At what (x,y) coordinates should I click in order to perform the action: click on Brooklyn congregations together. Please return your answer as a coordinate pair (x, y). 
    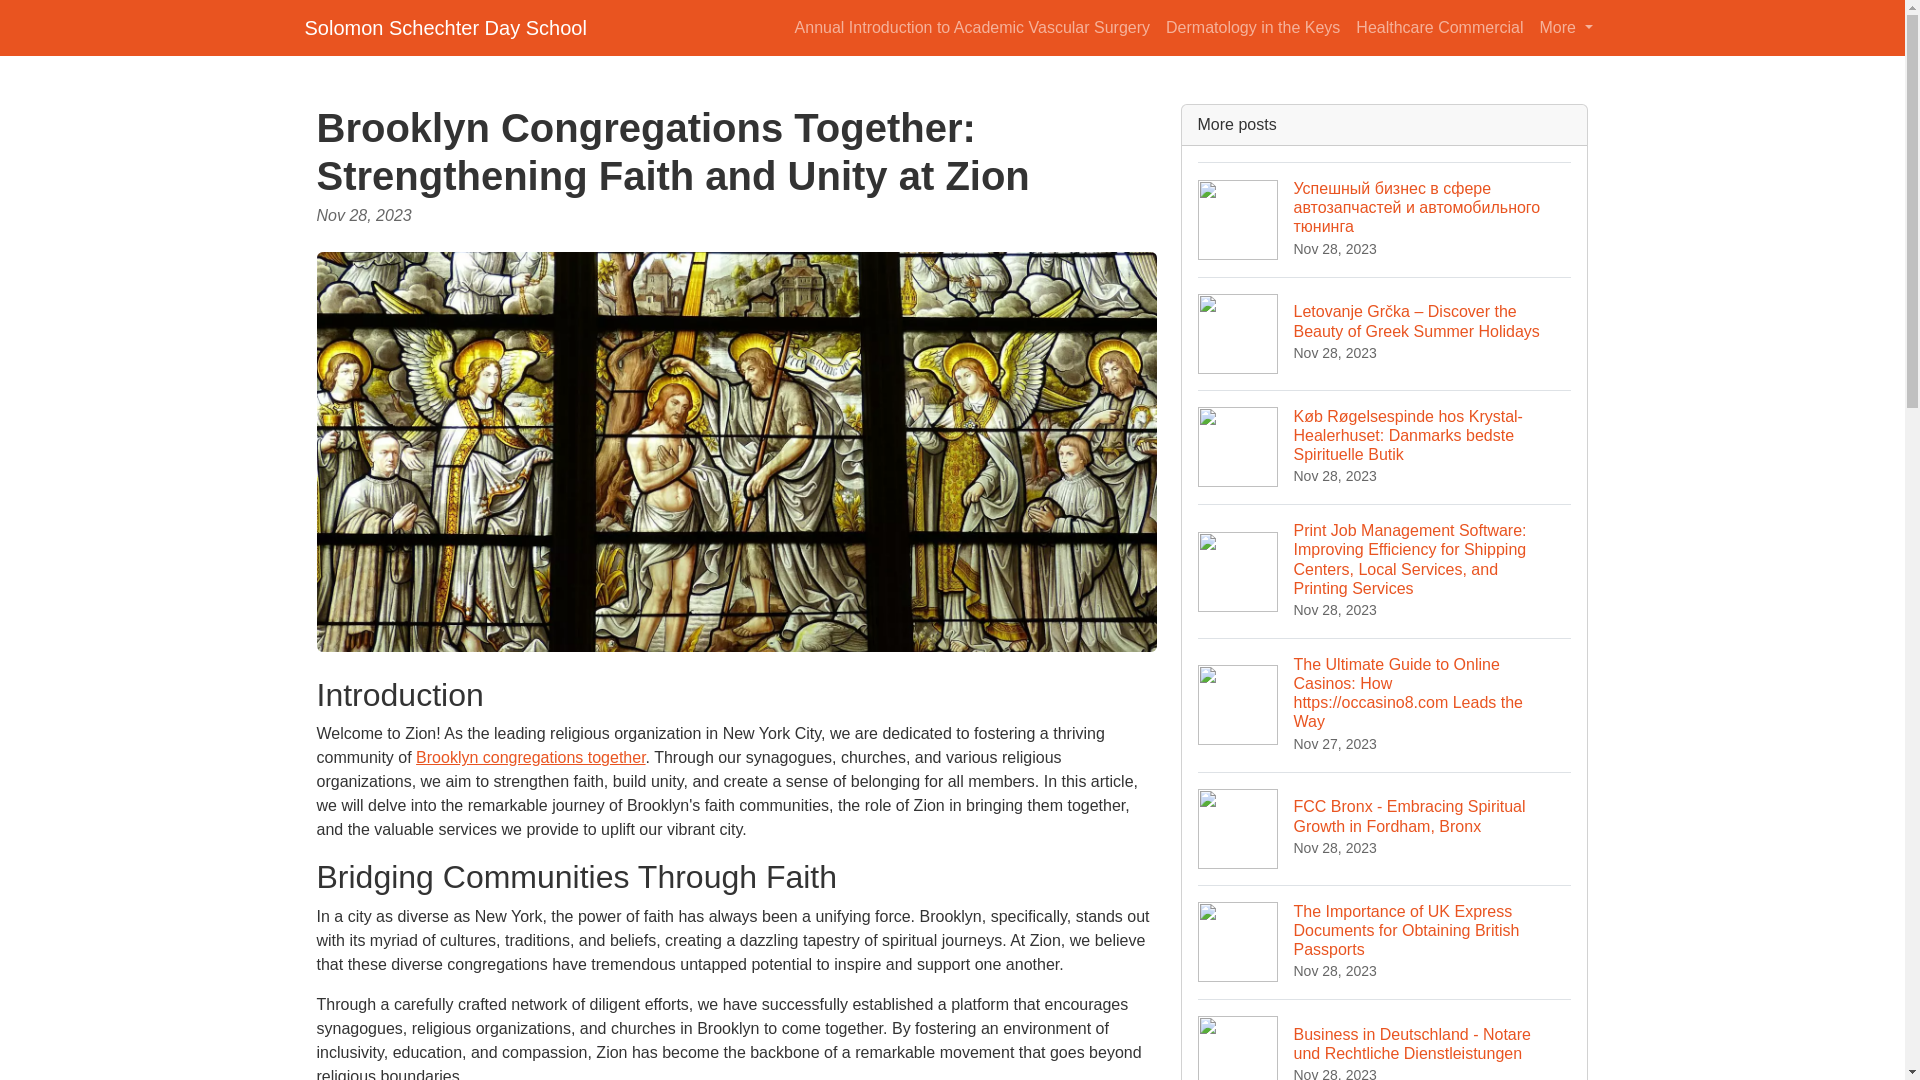
    Looking at the image, I should click on (530, 757).